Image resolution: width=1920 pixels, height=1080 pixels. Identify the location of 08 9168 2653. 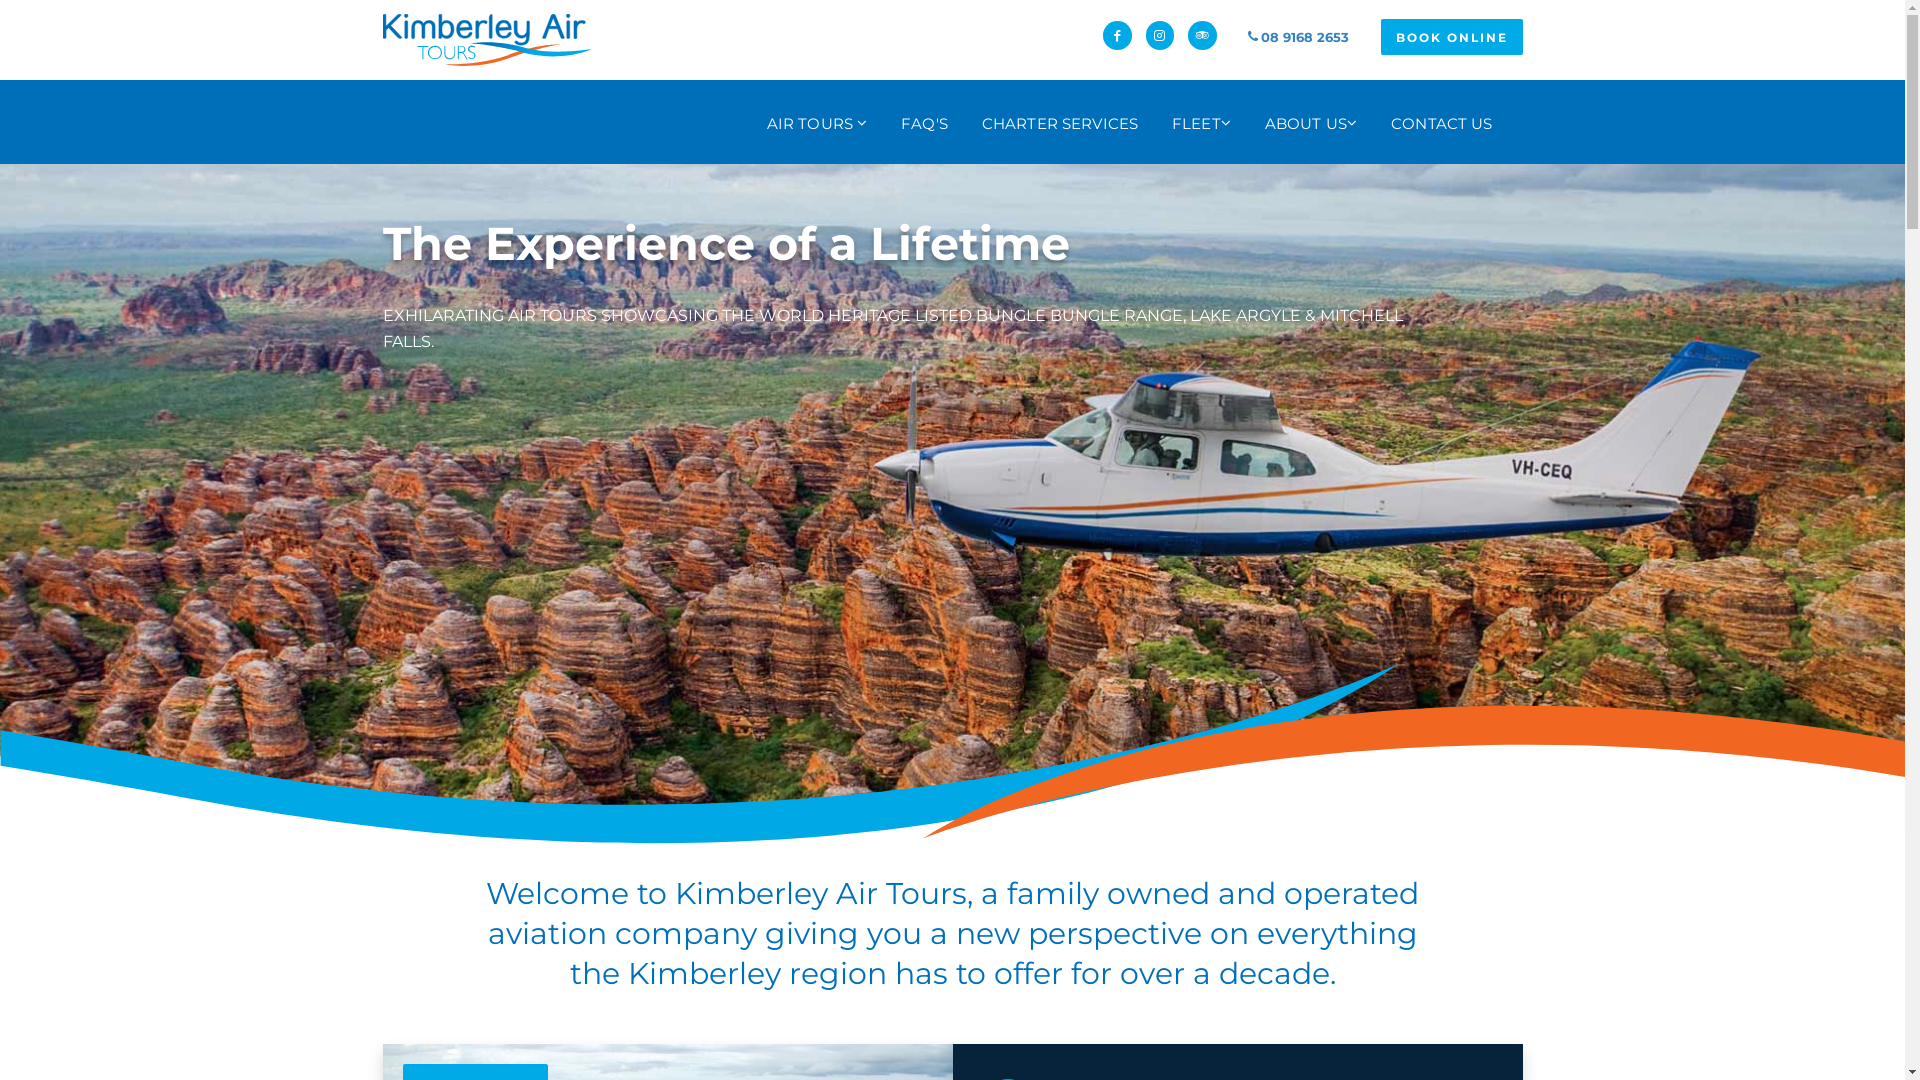
(1298, 37).